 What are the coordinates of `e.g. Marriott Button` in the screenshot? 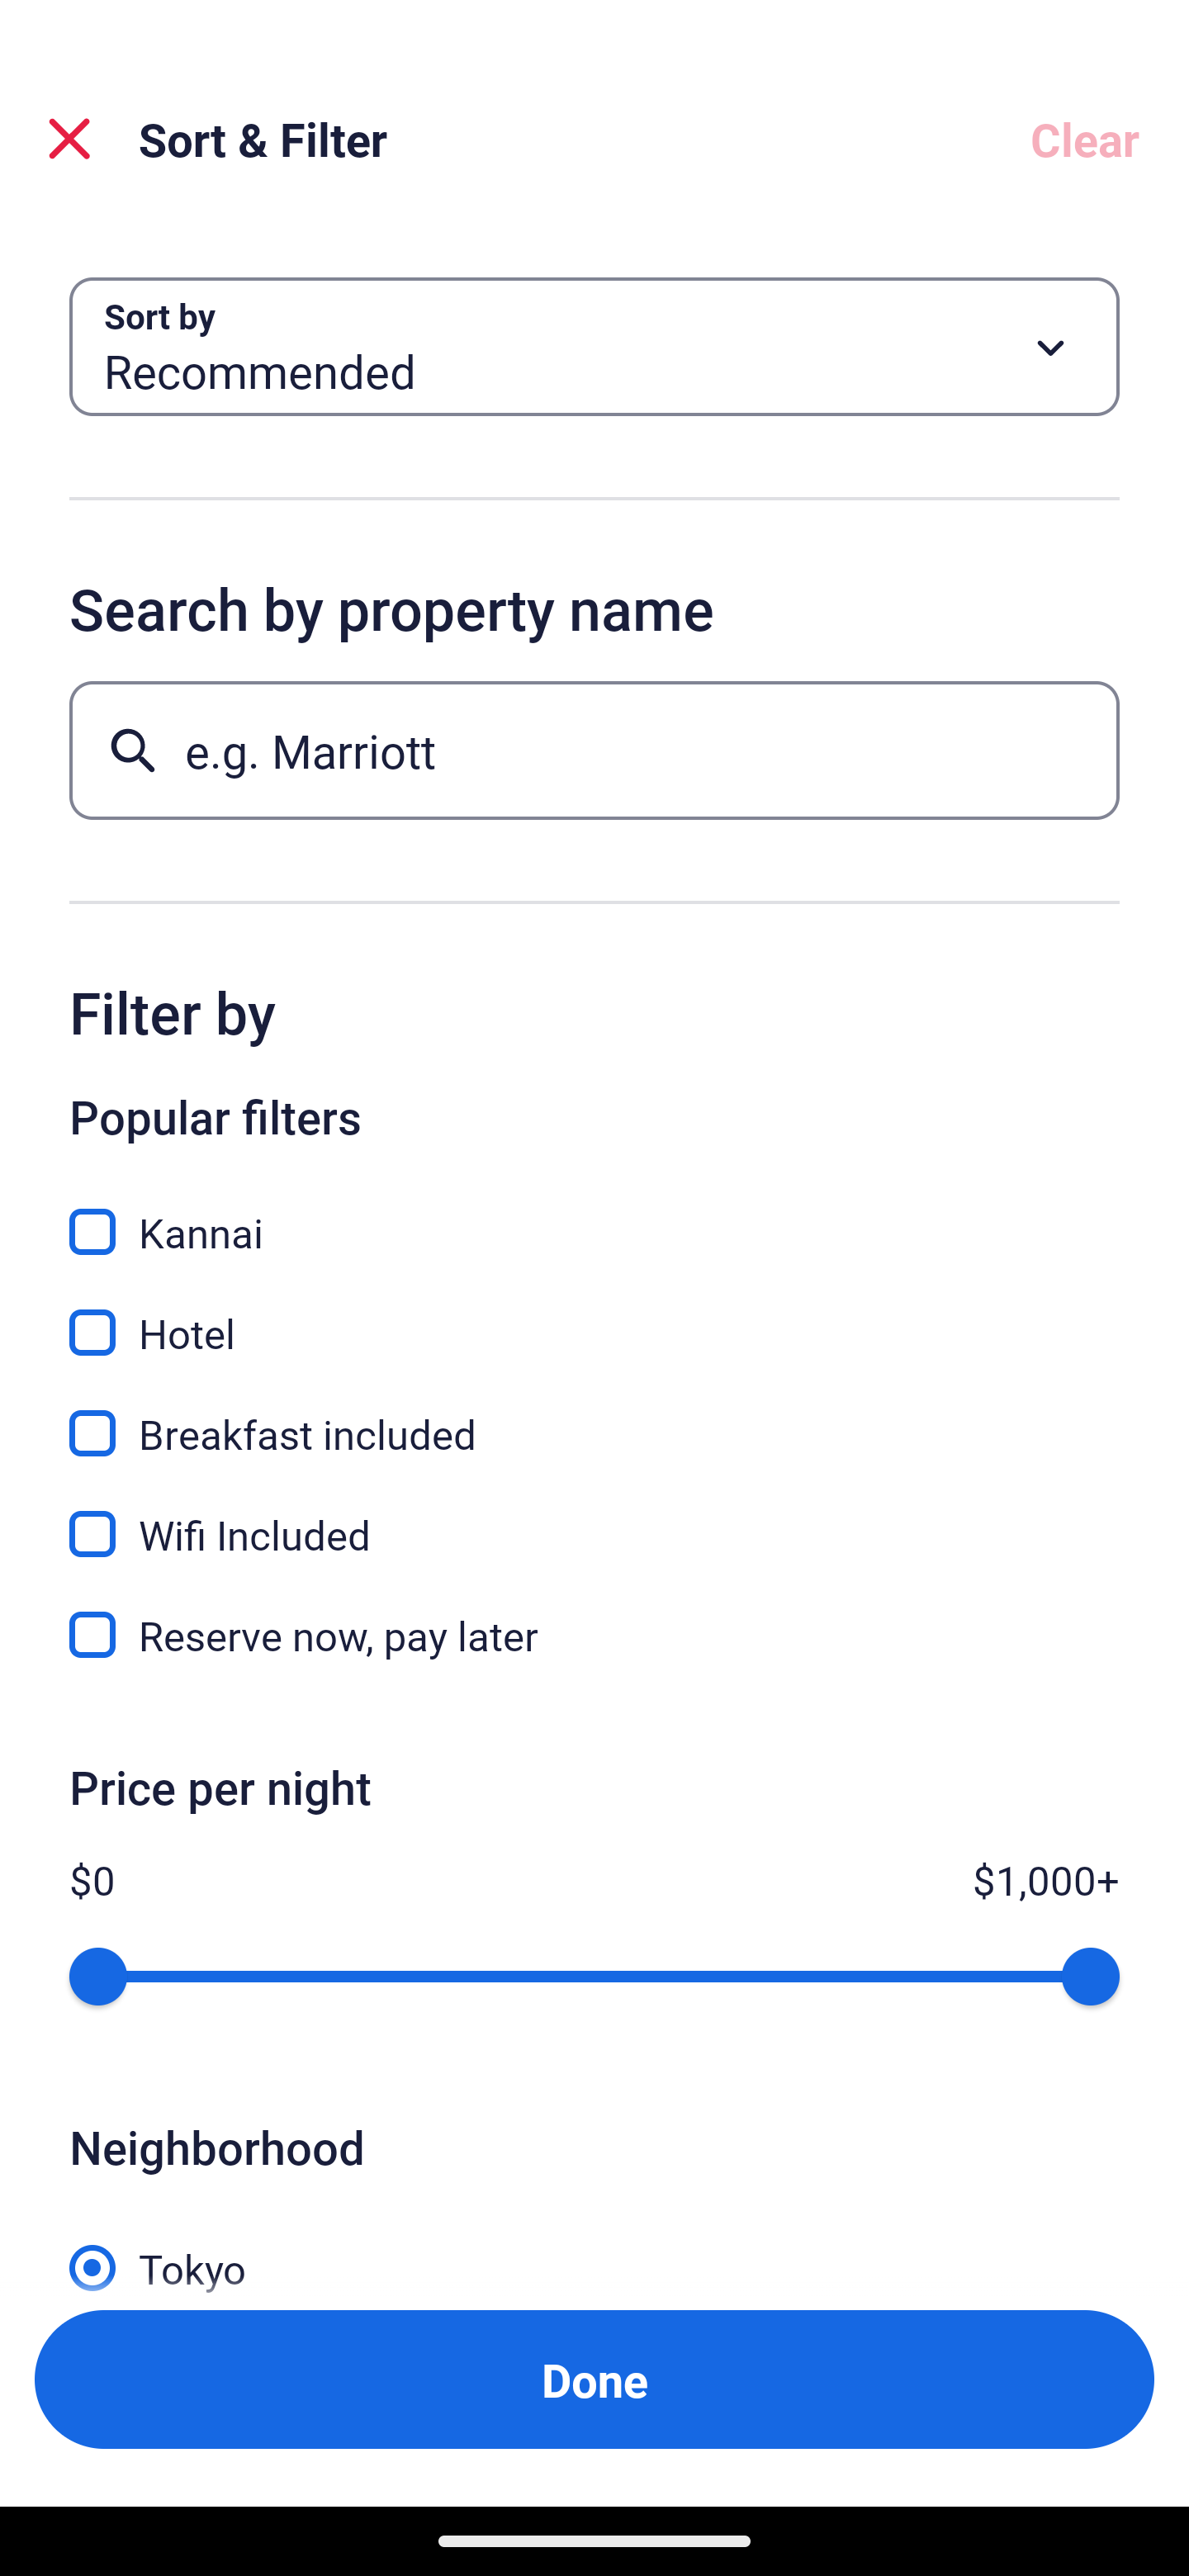 It's located at (594, 750).